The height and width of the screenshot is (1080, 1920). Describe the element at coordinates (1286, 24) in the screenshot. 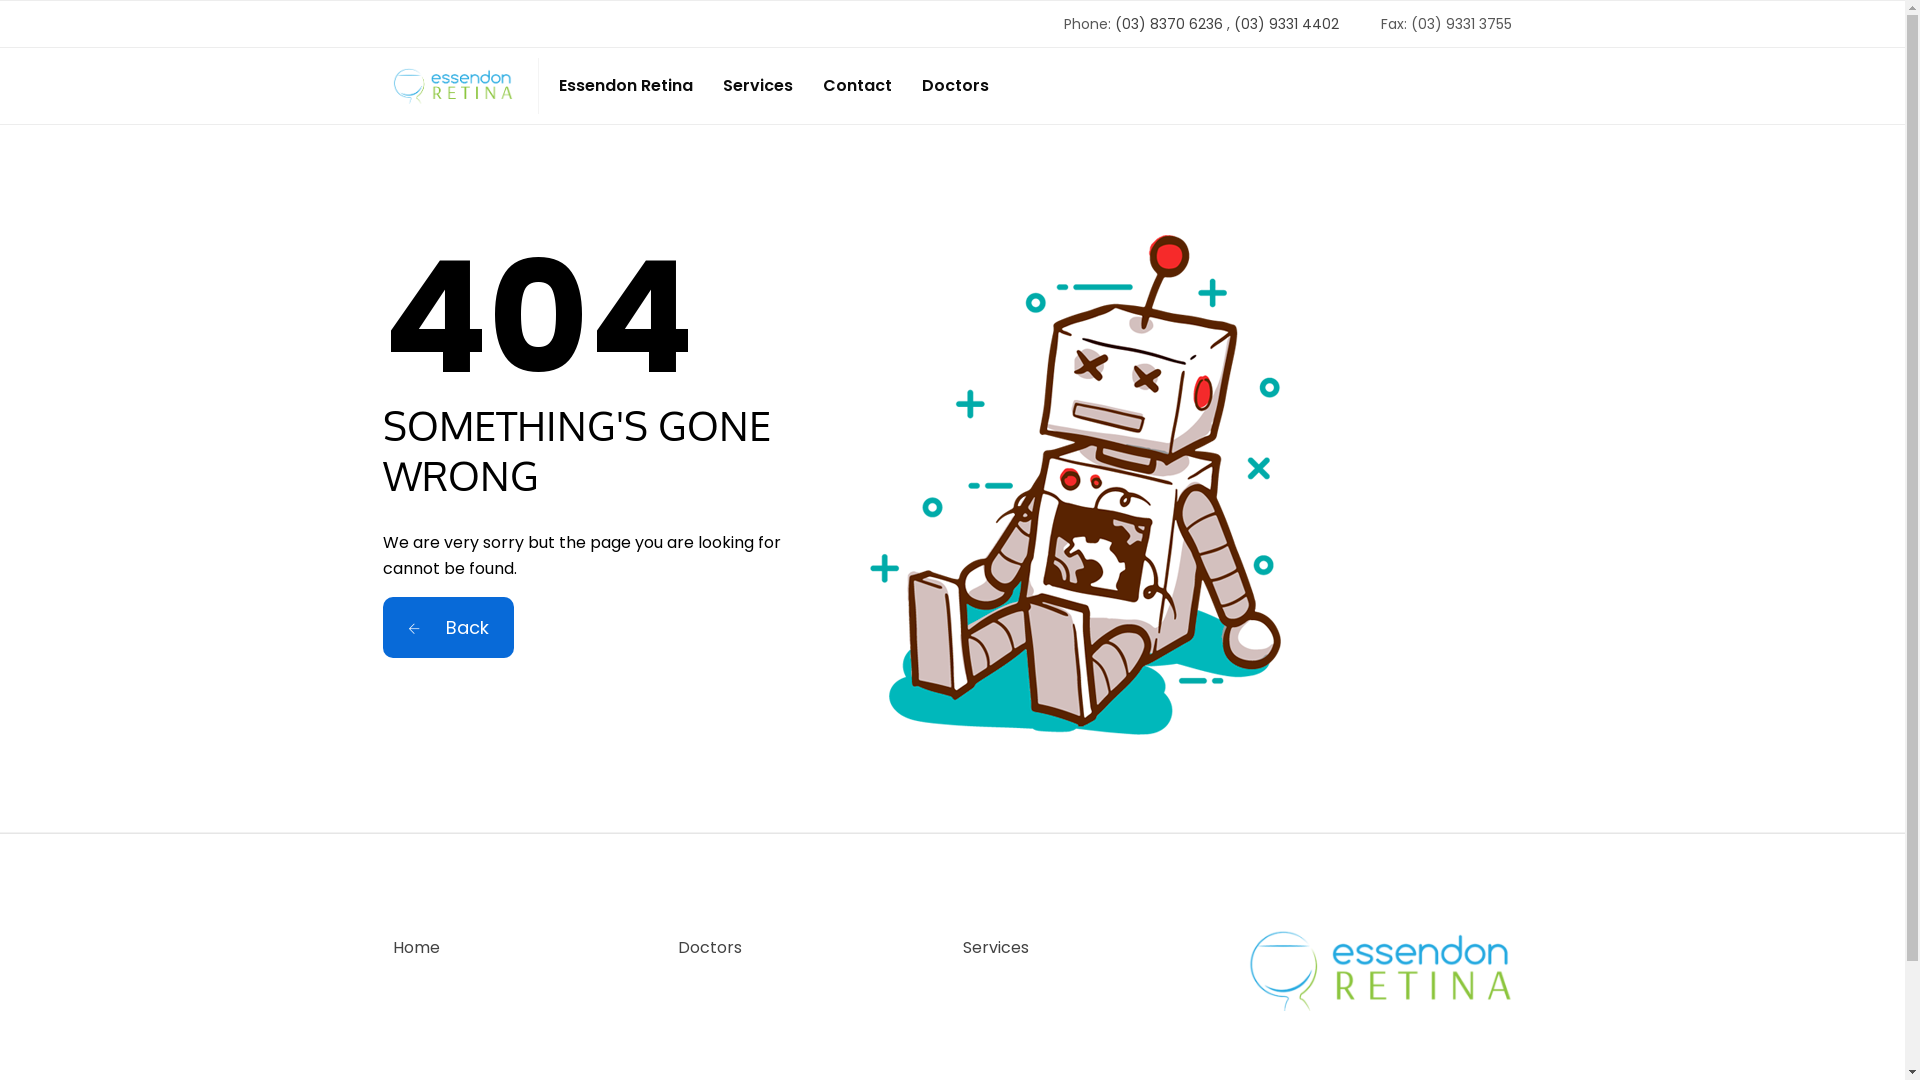

I see `(03) 9331 4402` at that location.